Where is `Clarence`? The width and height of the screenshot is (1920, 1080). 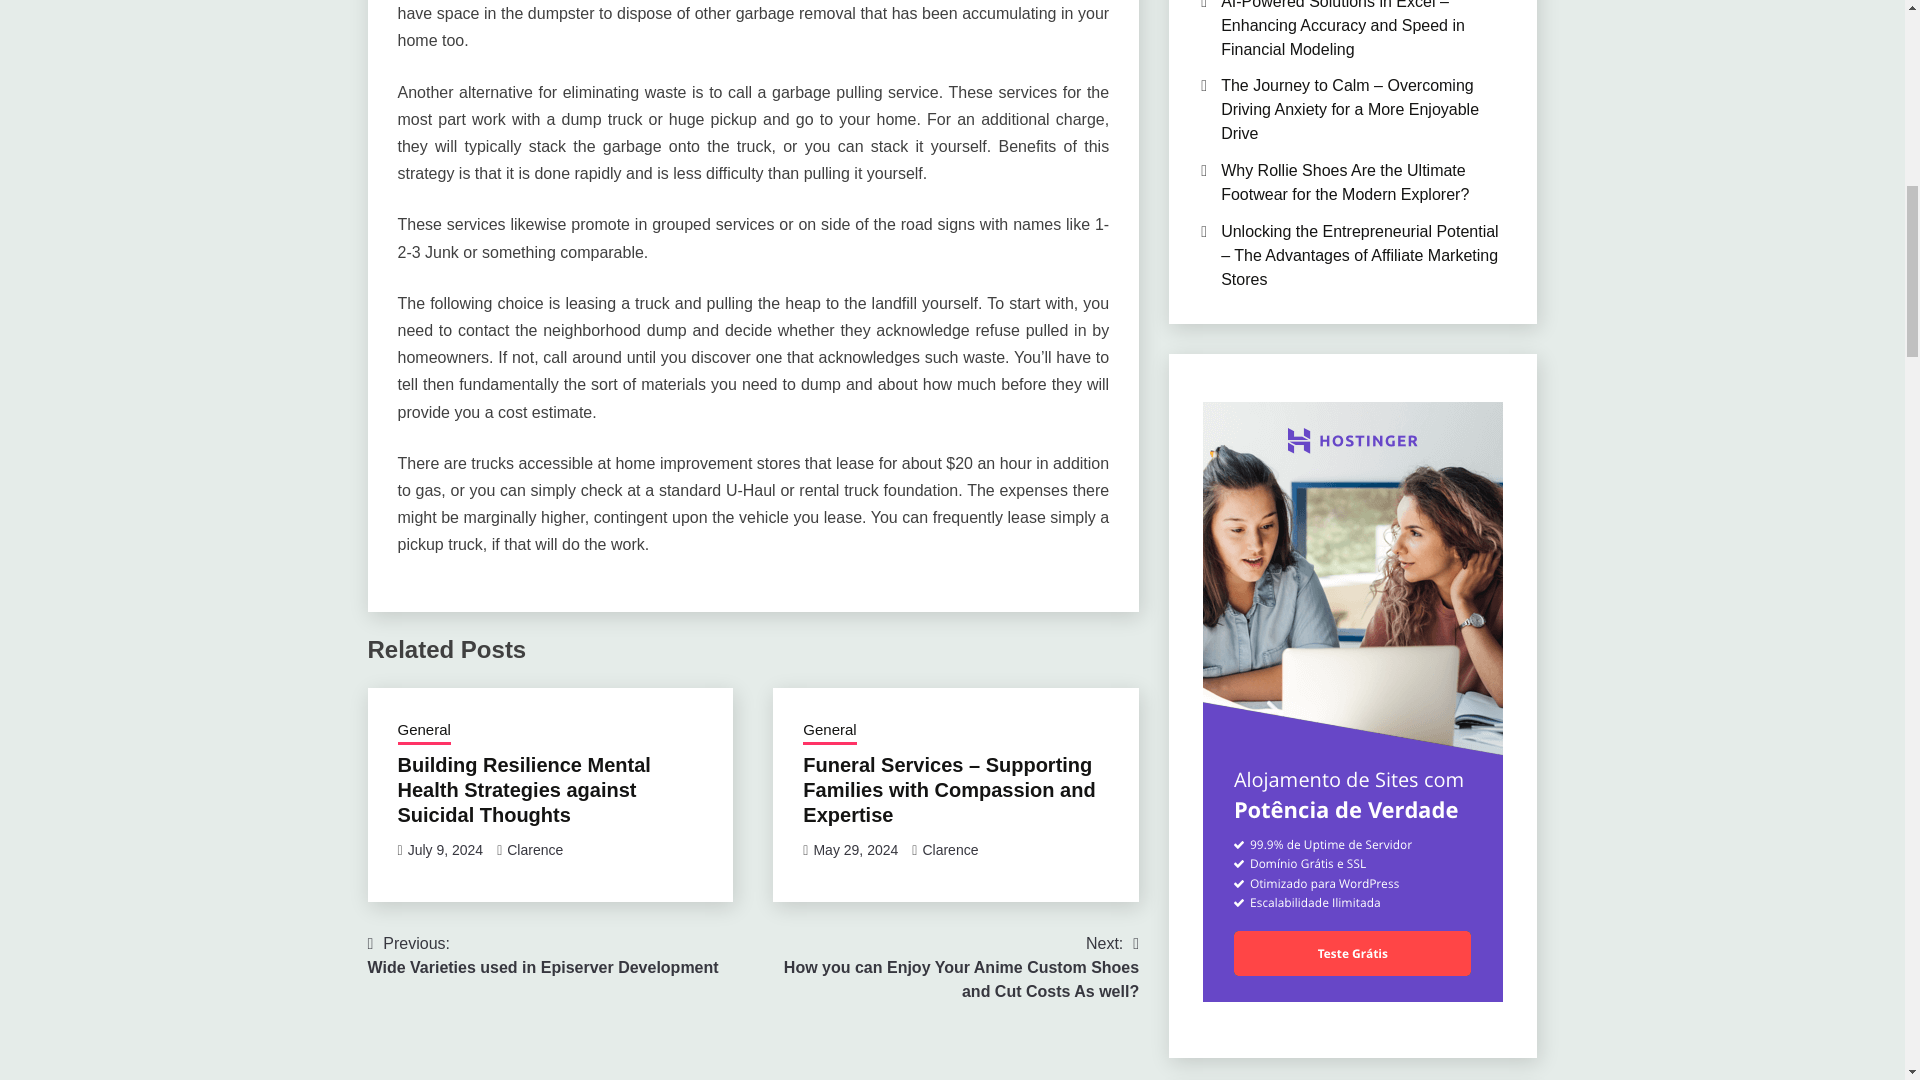 Clarence is located at coordinates (543, 956).